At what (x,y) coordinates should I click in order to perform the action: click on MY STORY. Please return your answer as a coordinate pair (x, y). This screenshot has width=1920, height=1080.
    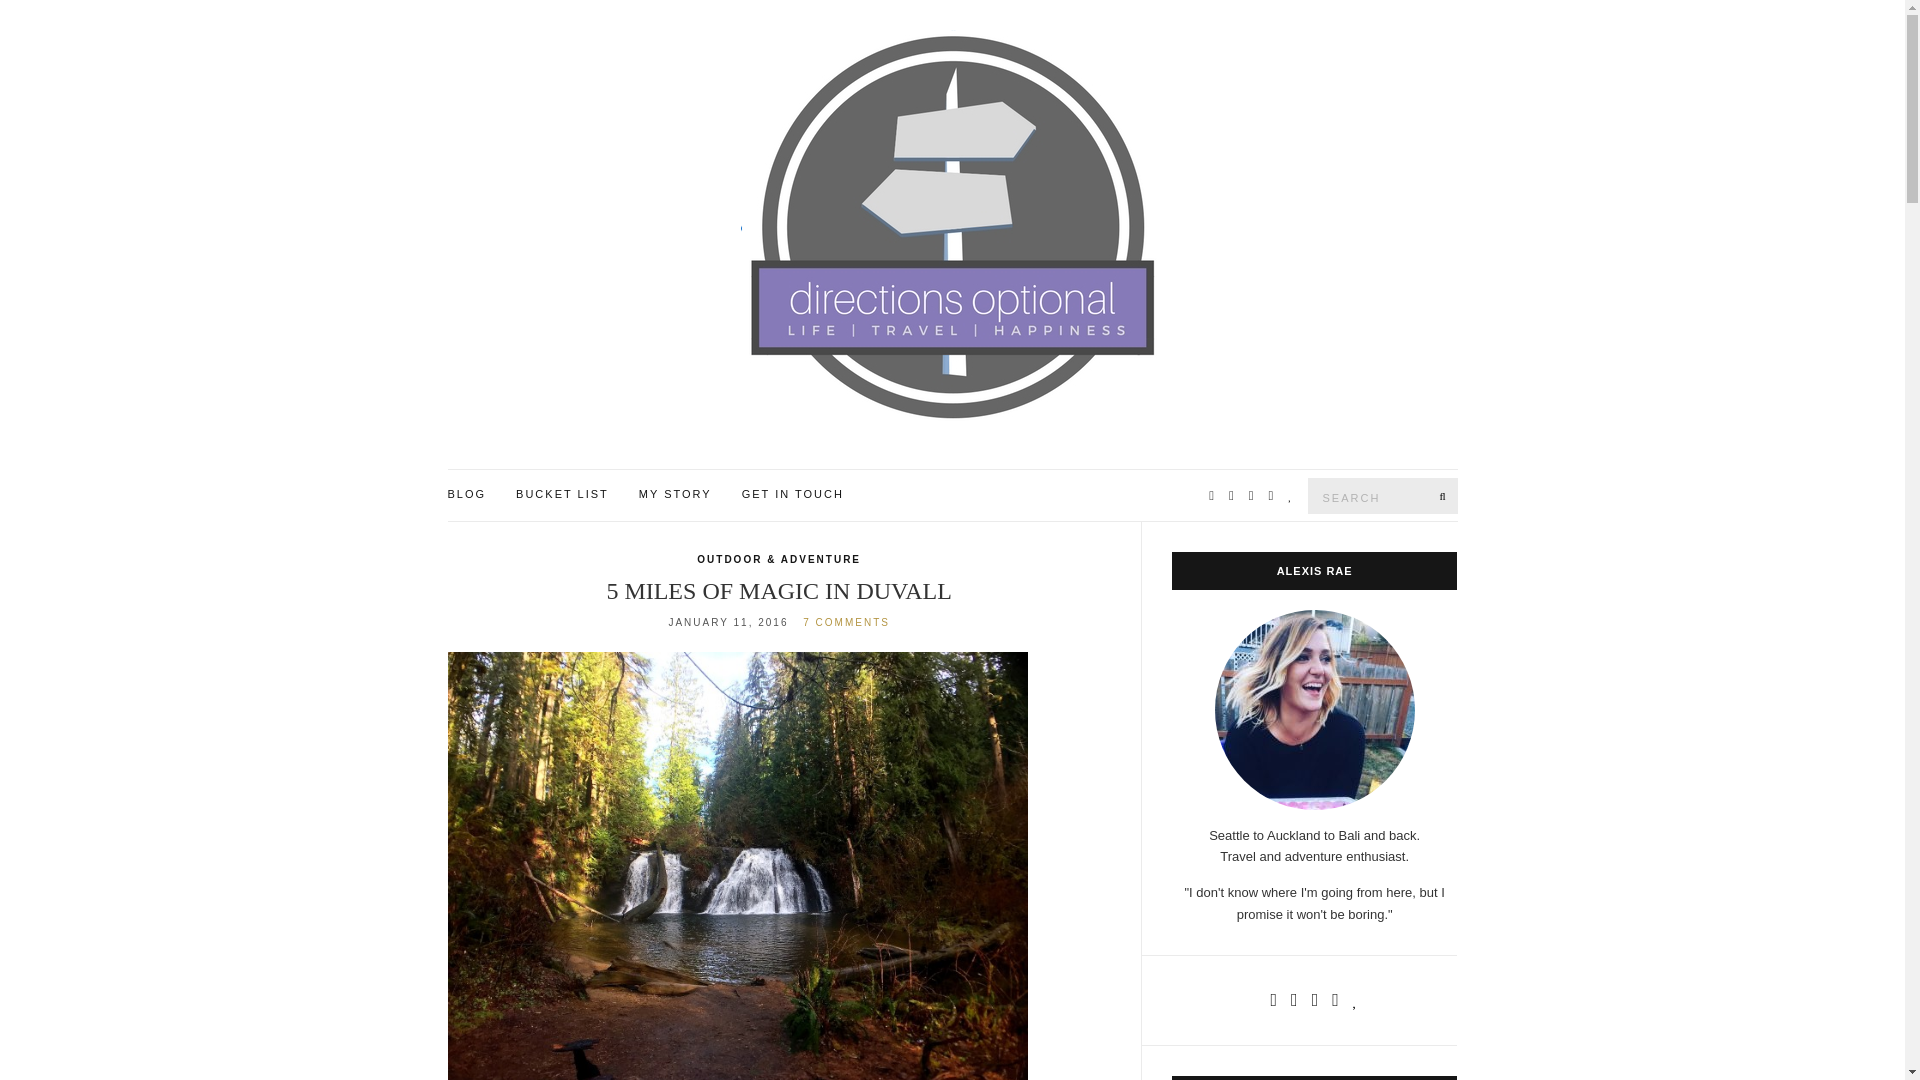
    Looking at the image, I should click on (676, 495).